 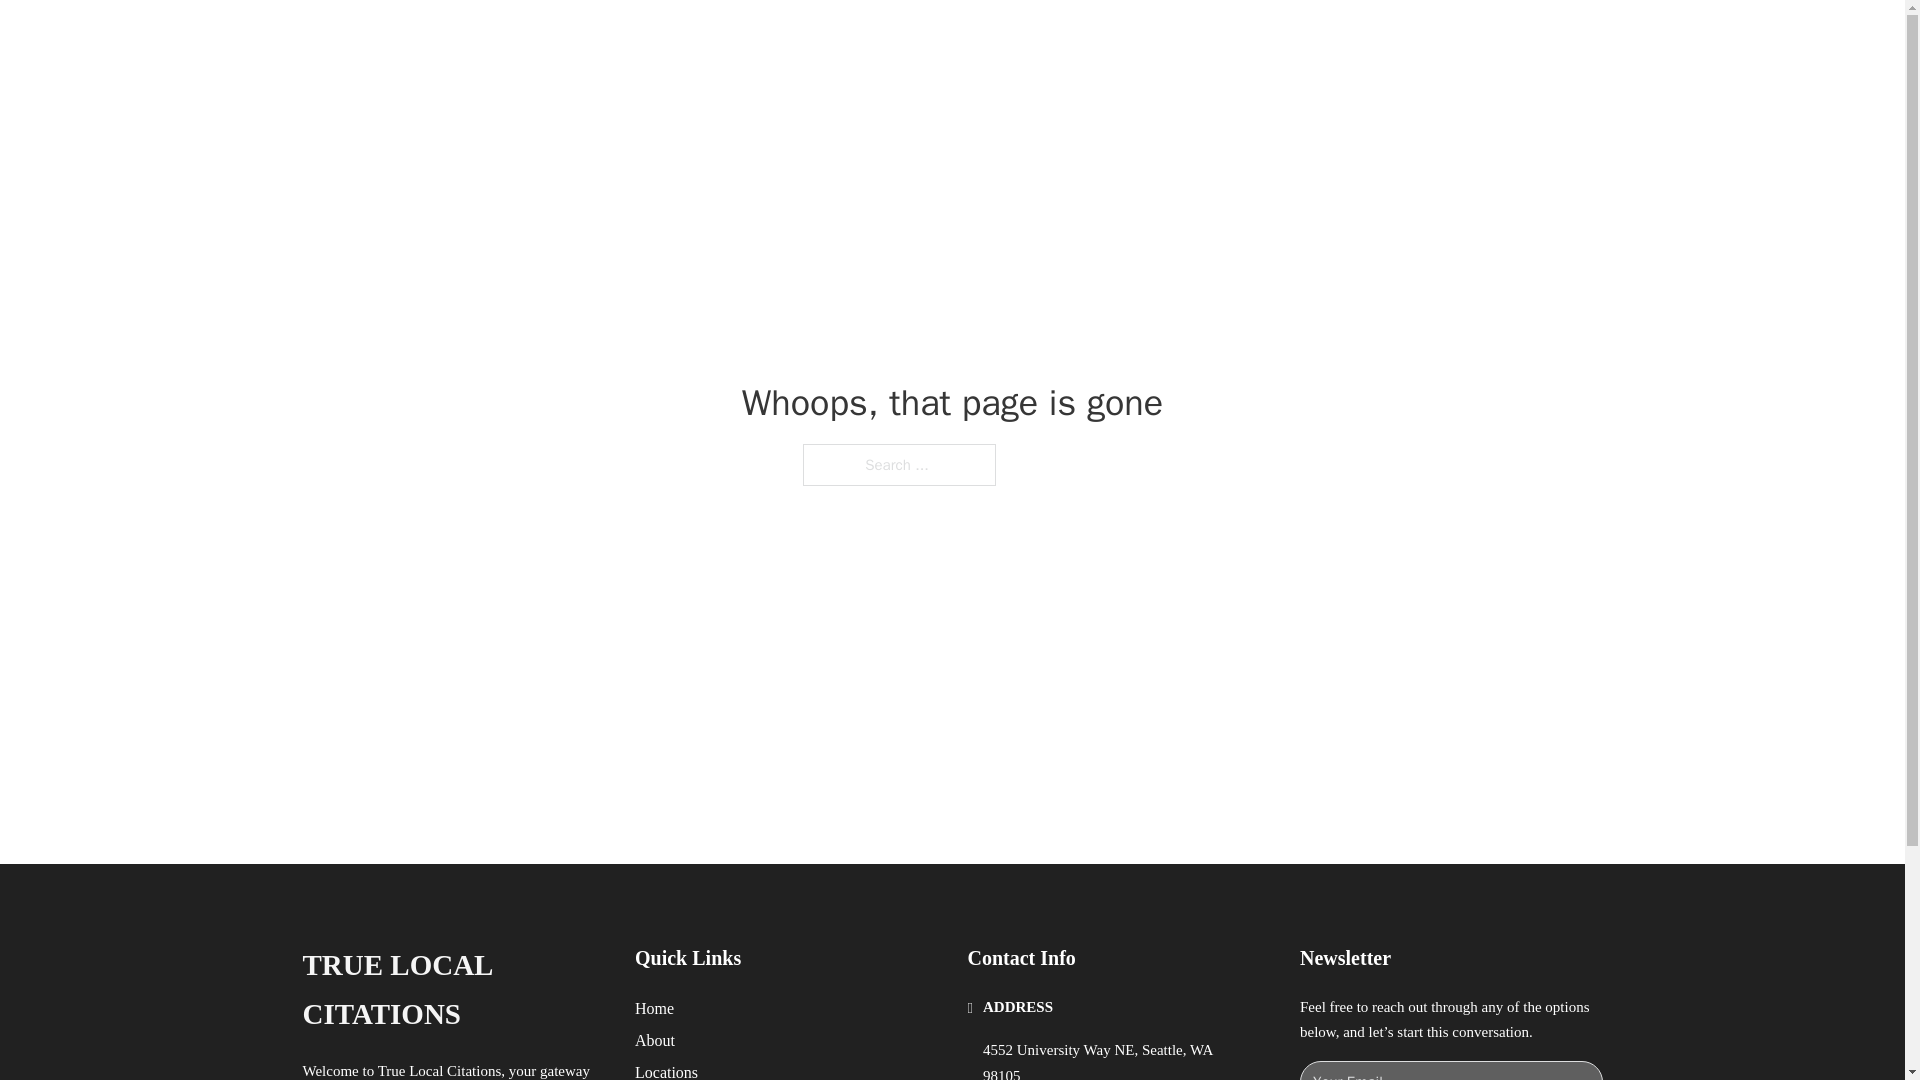 What do you see at coordinates (654, 1008) in the screenshot?
I see `Home` at bounding box center [654, 1008].